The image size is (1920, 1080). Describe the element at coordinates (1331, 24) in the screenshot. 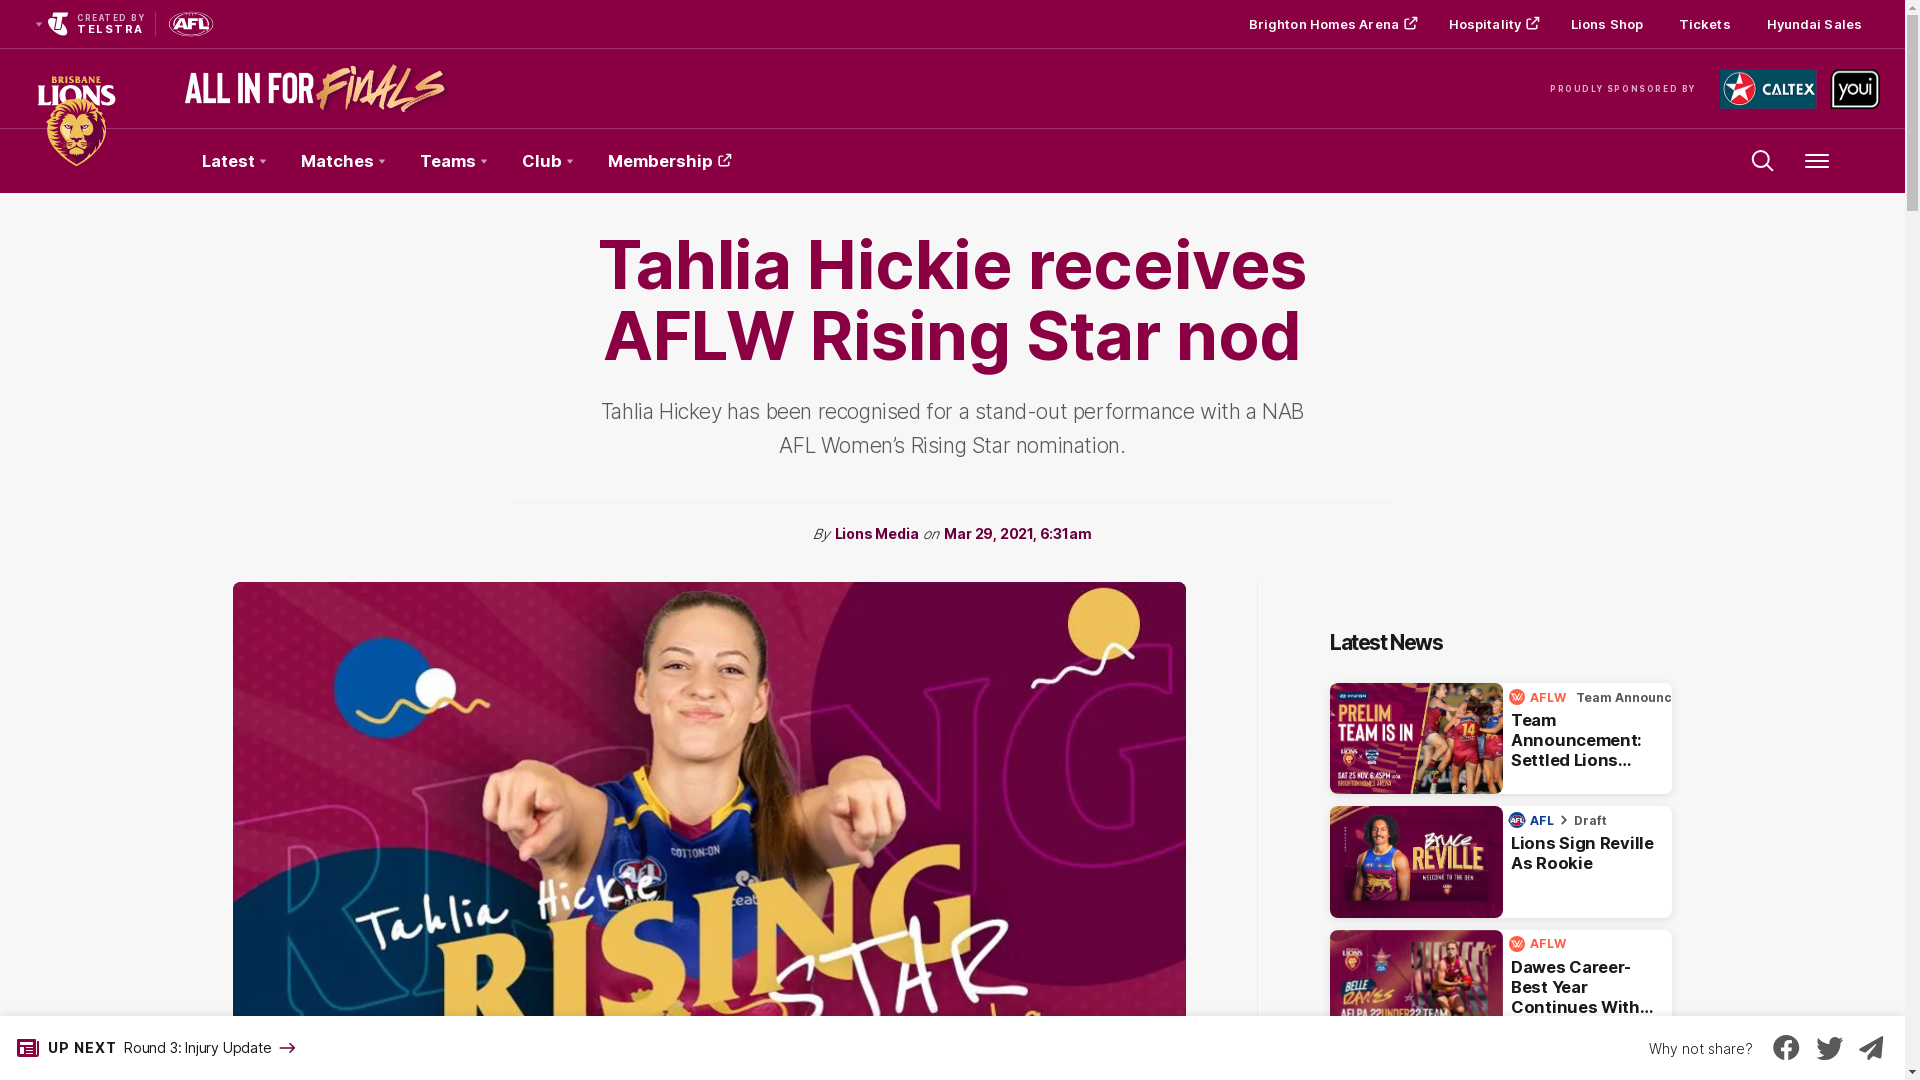

I see `Brighton Homes Arena` at that location.